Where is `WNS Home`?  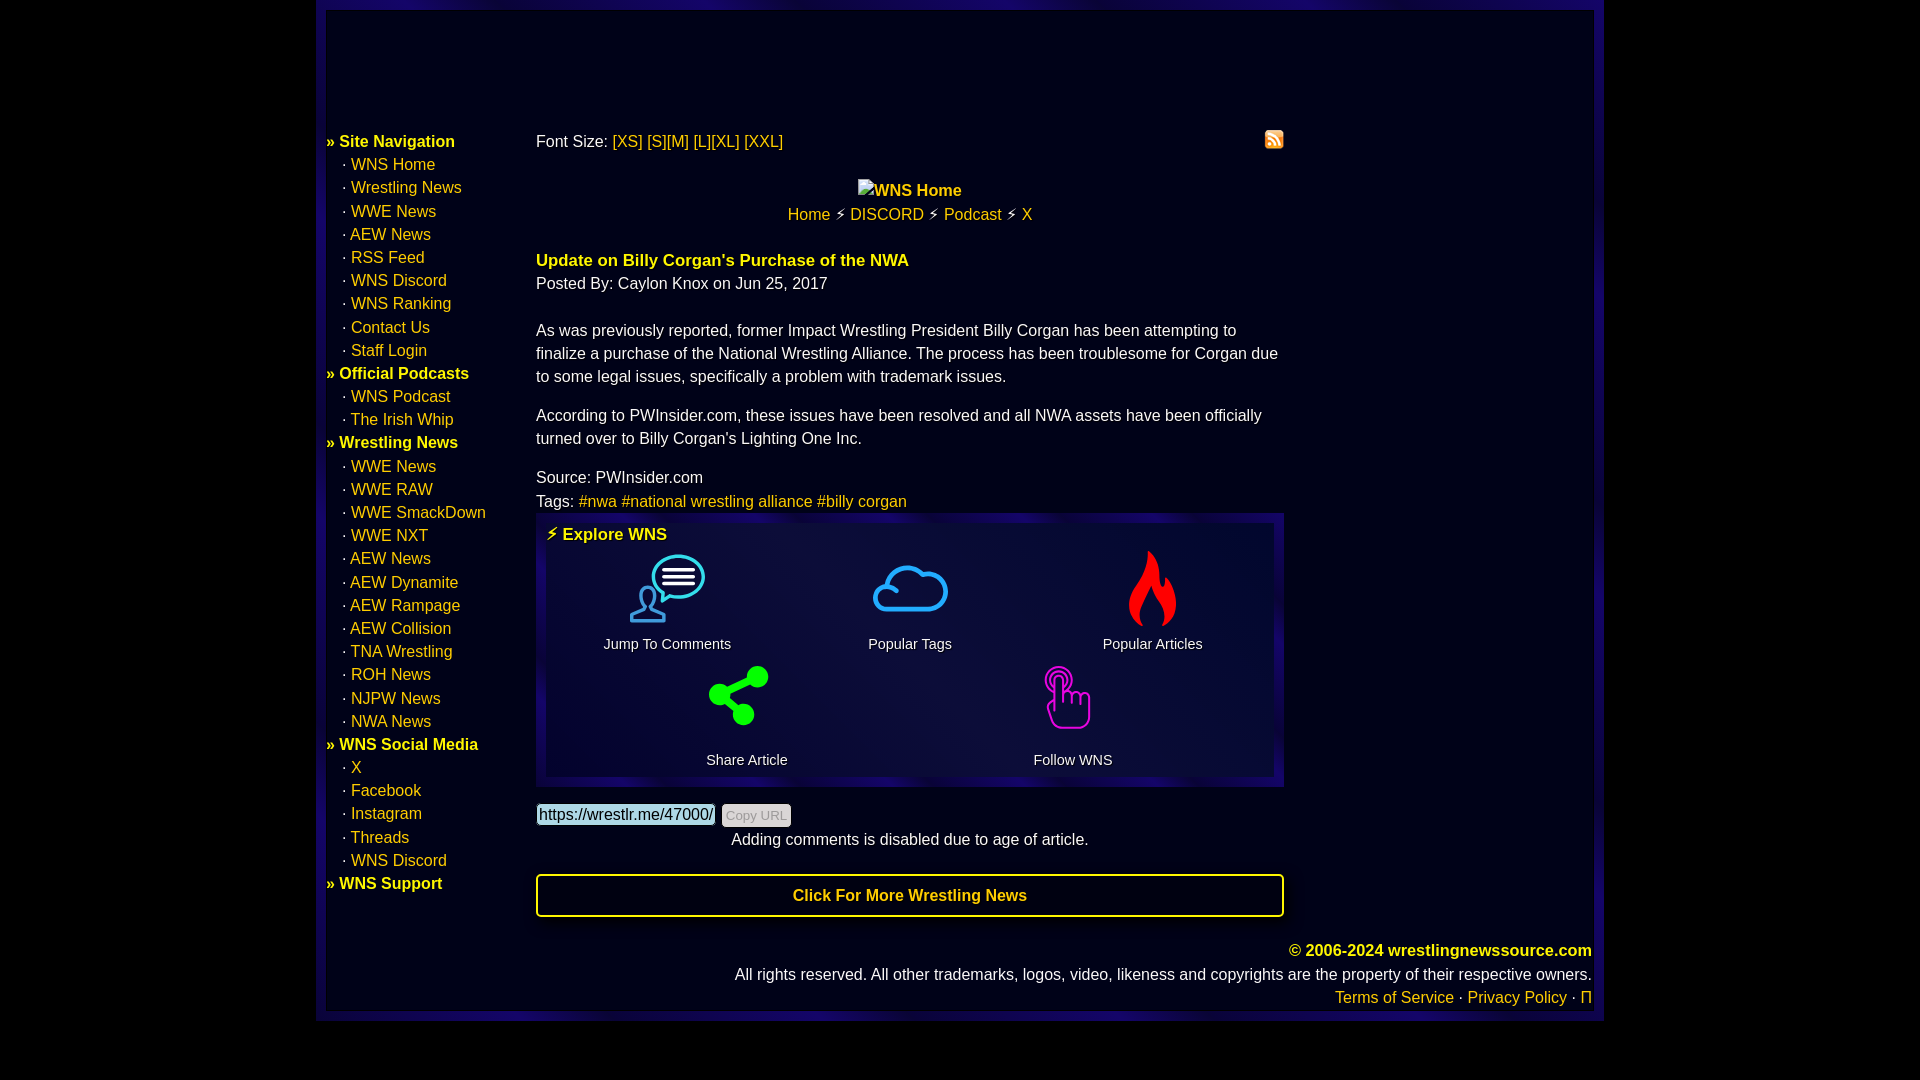 WNS Home is located at coordinates (910, 190).